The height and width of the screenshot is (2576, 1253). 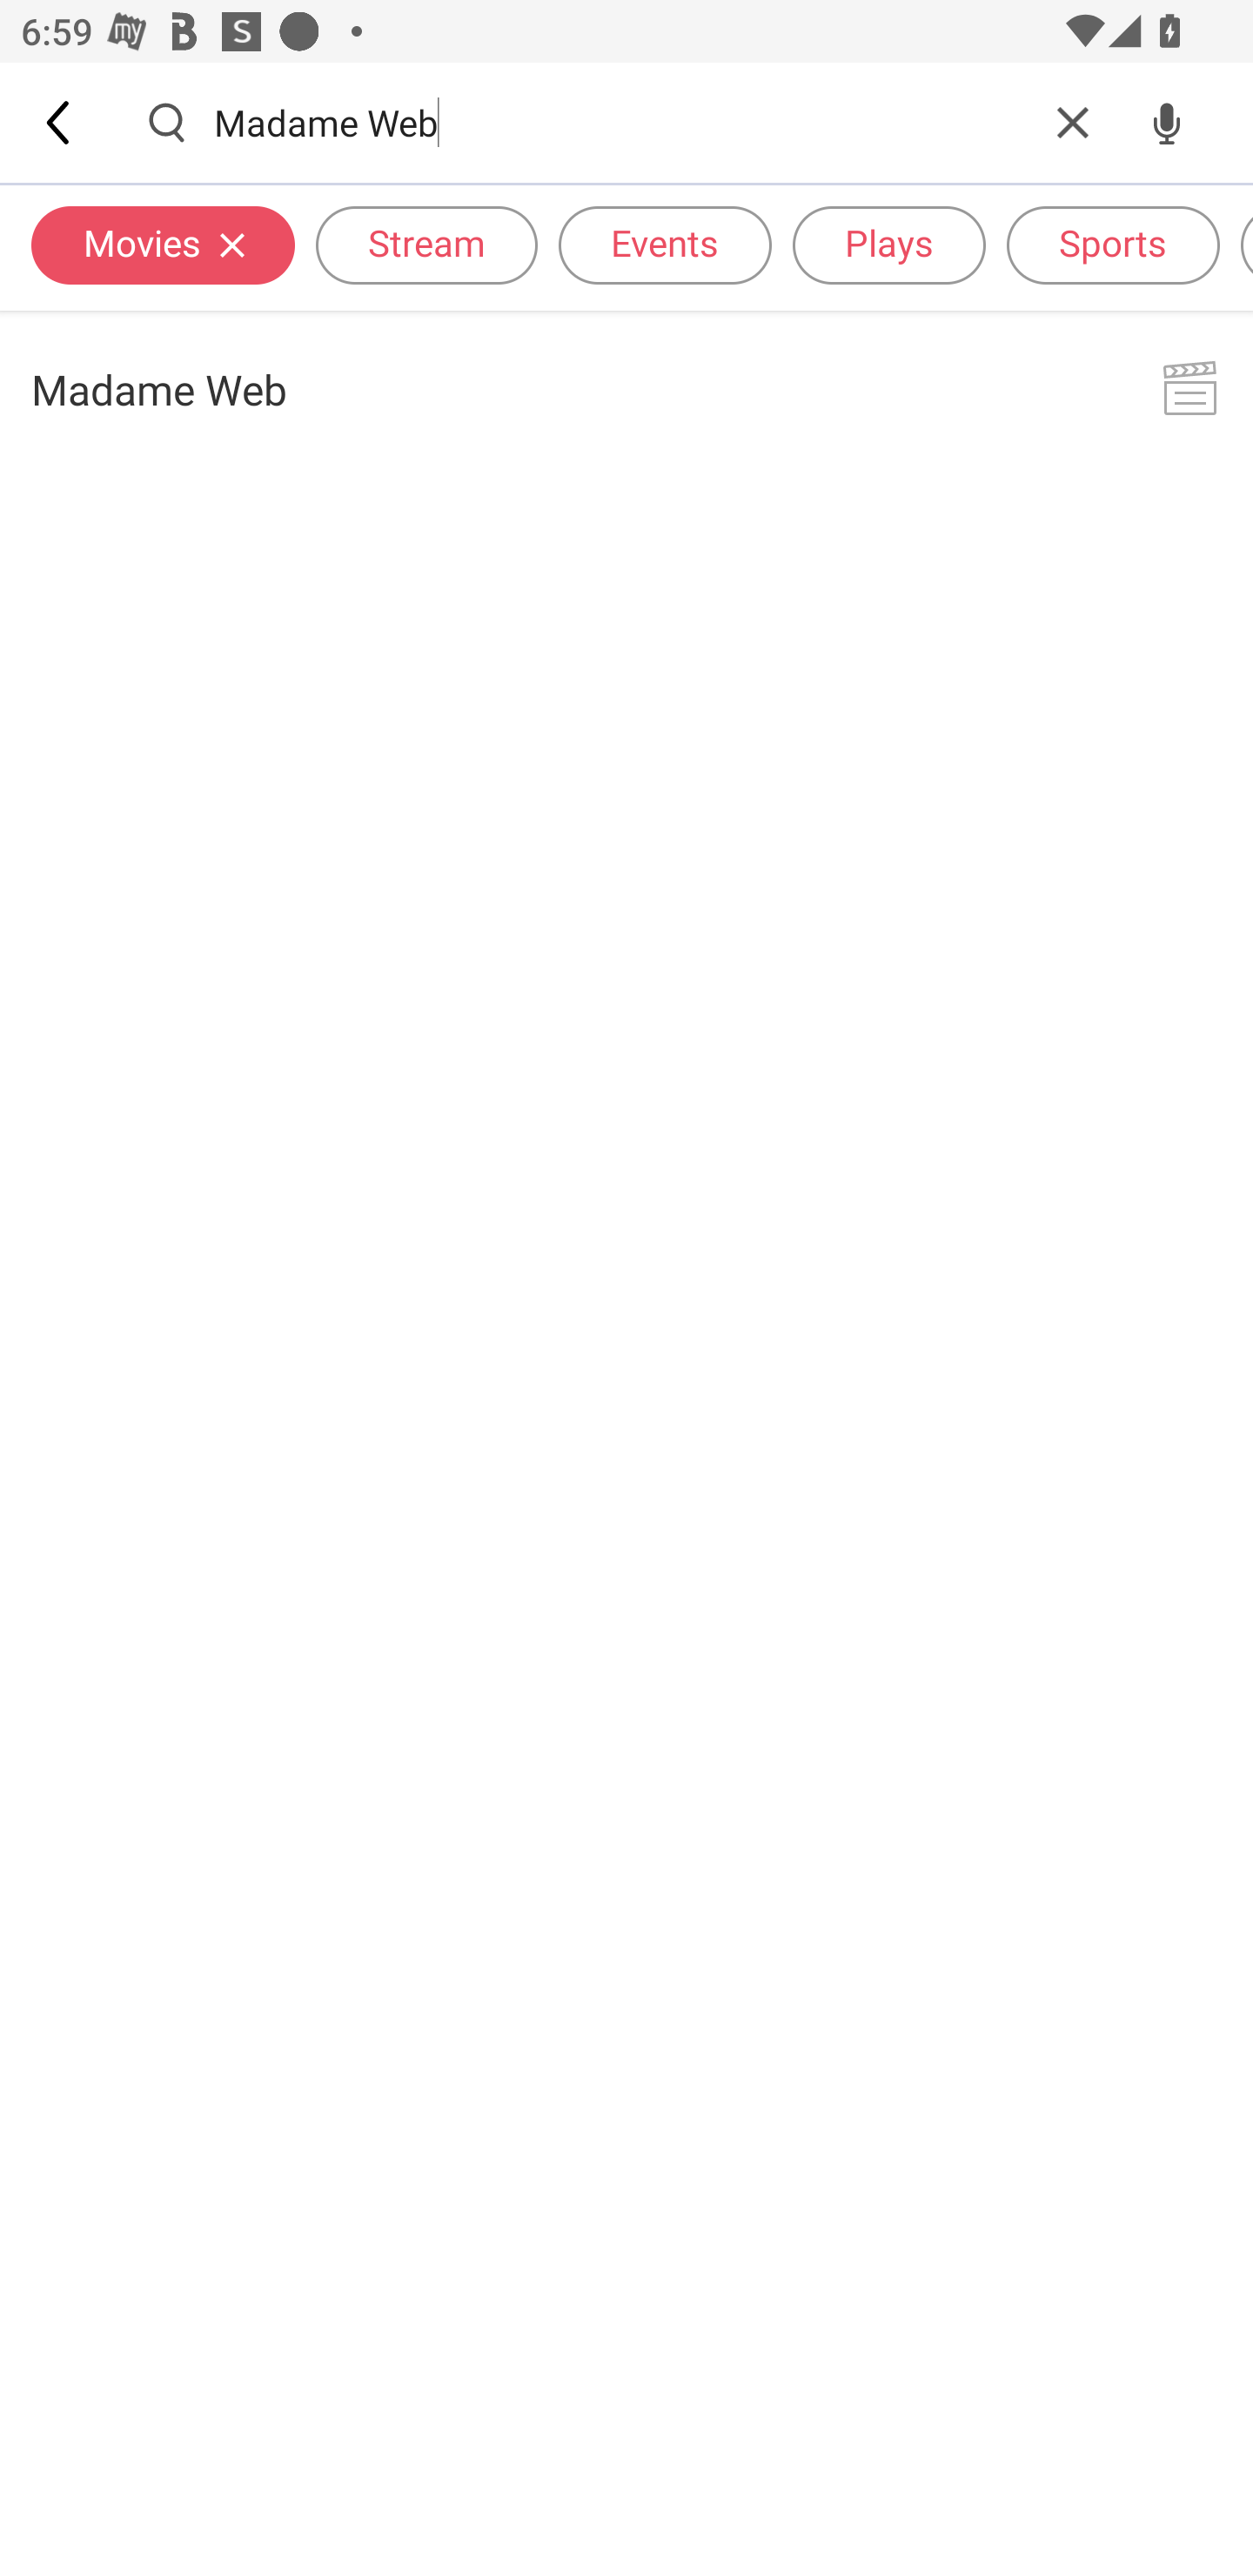 I want to click on Back, so click(x=60, y=122).